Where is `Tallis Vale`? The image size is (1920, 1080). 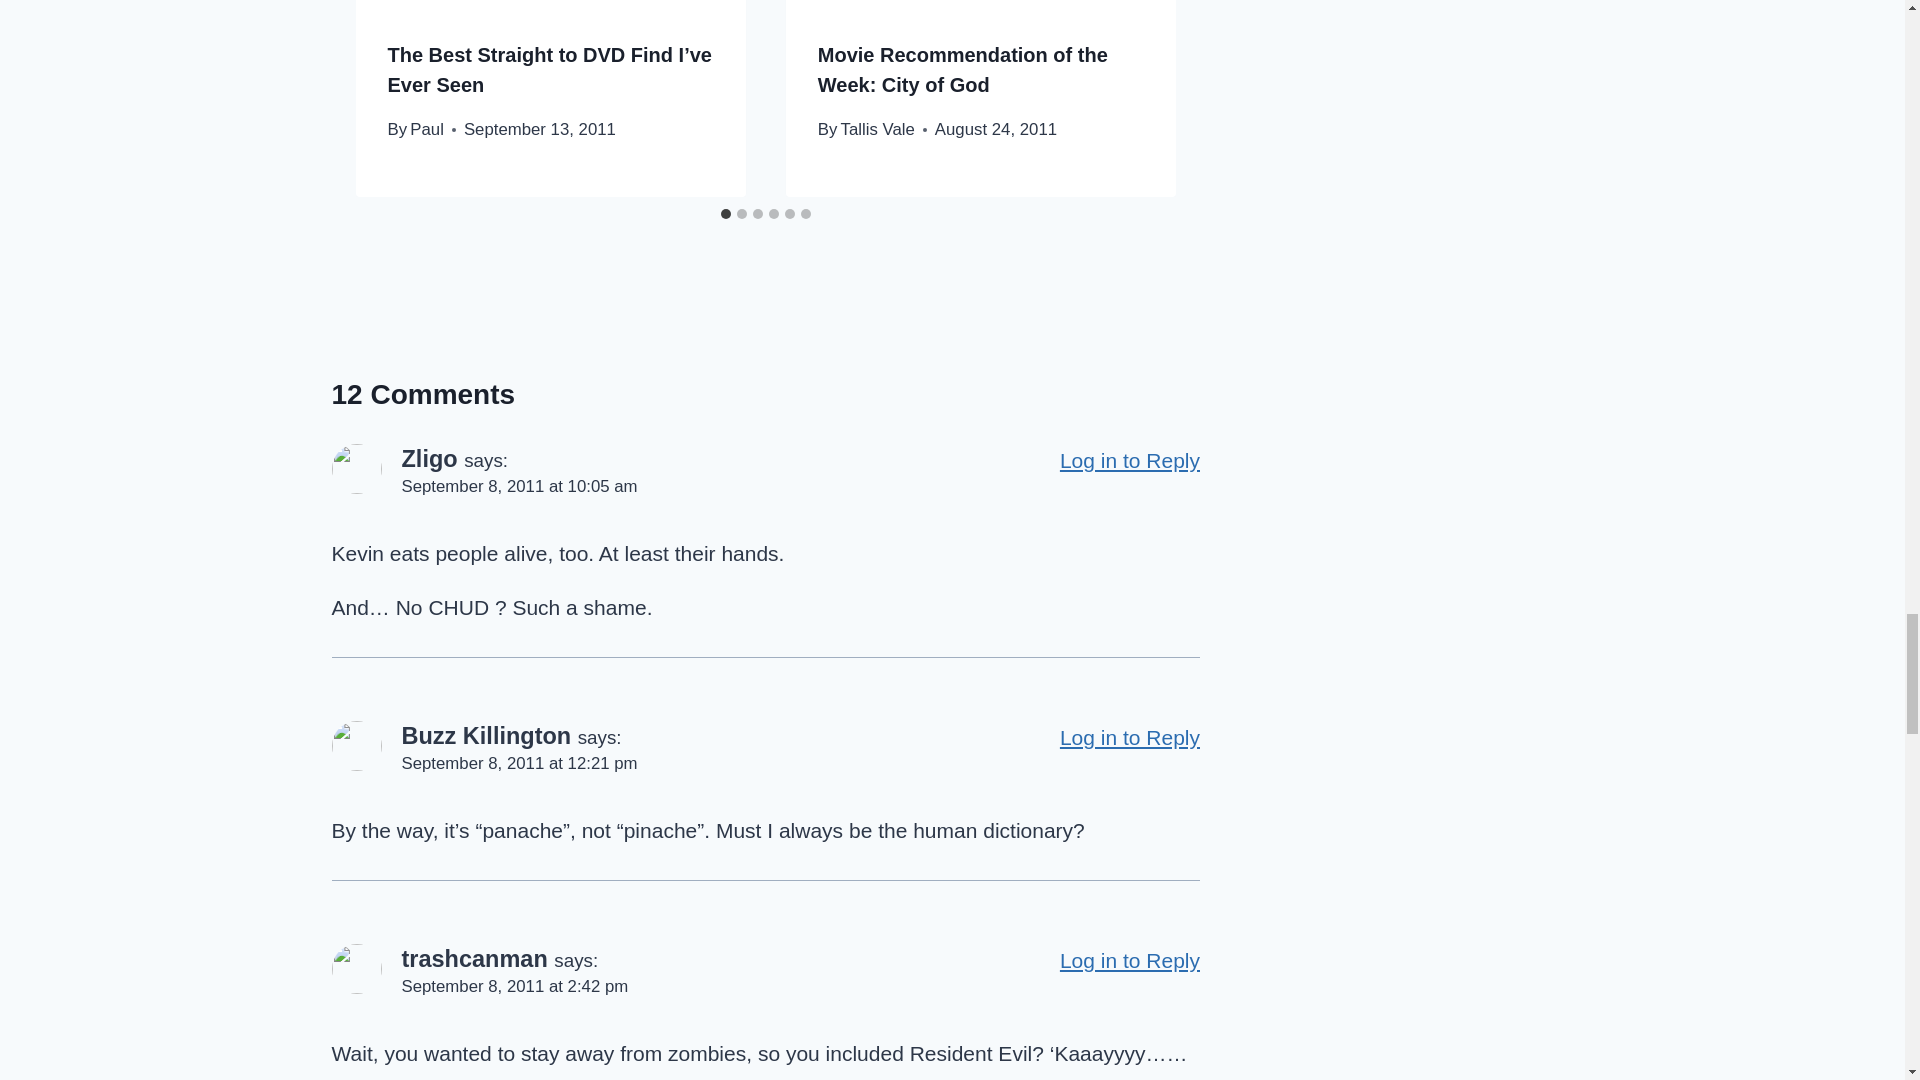 Tallis Vale is located at coordinates (878, 129).